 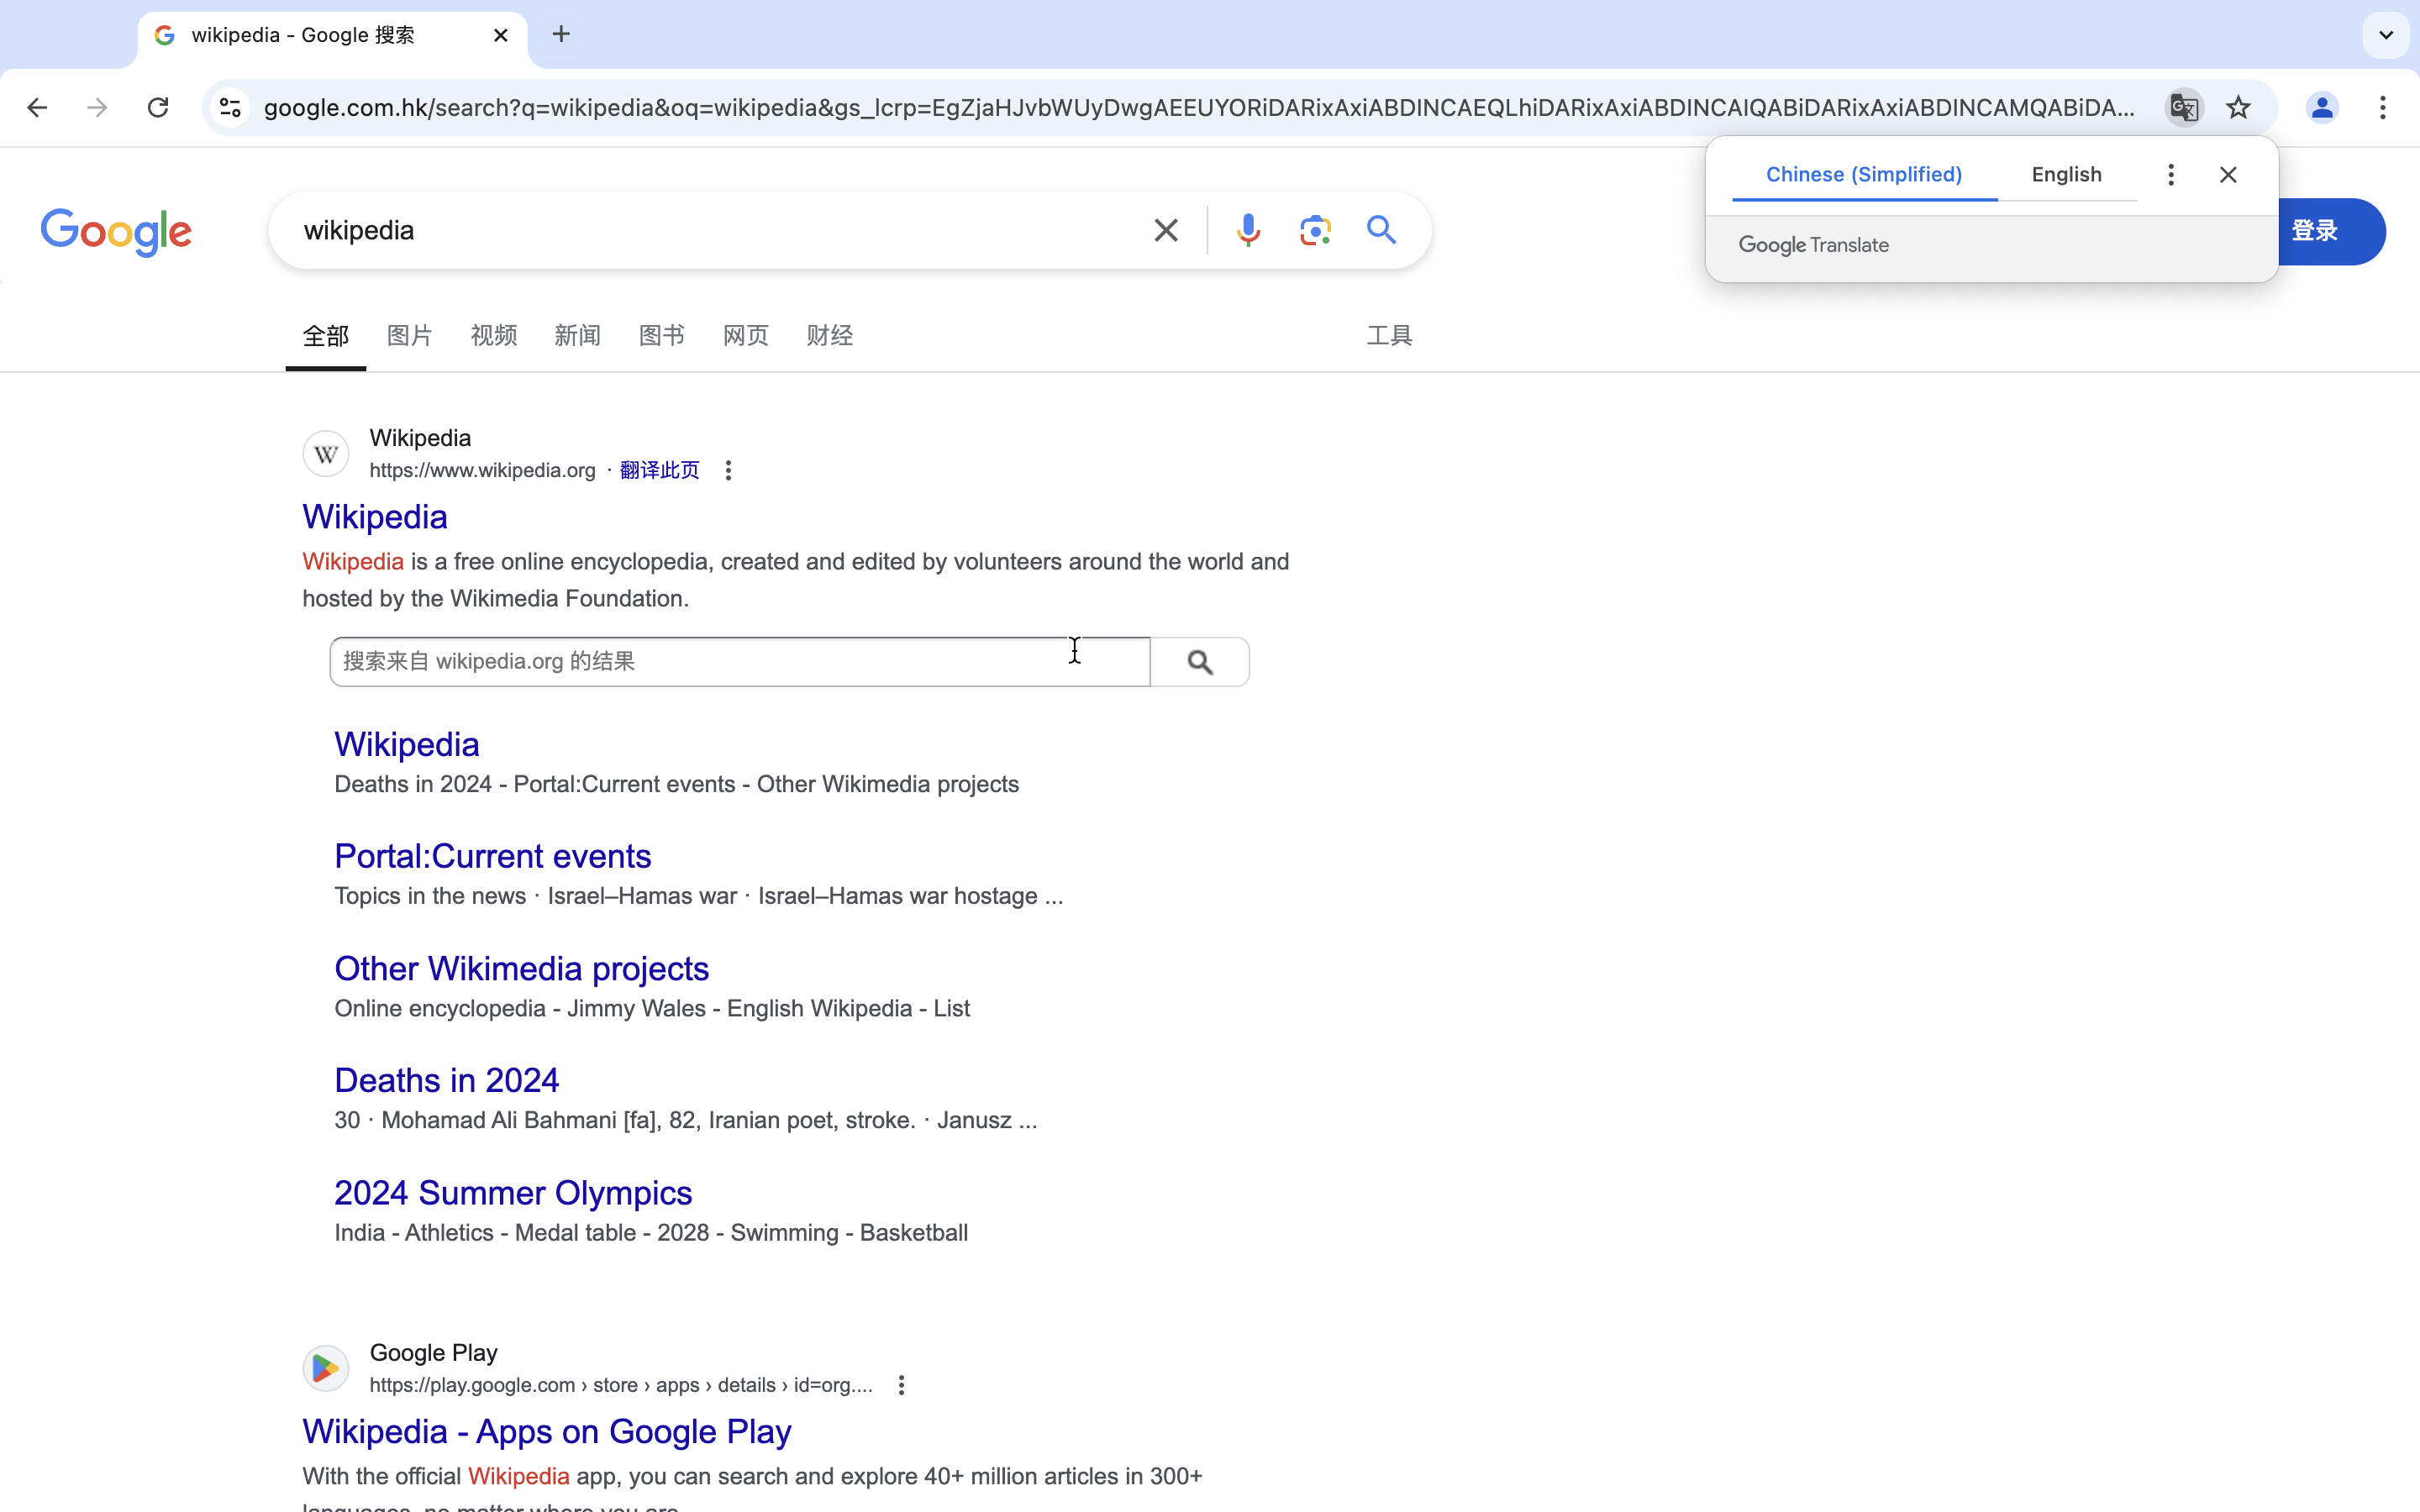 I want to click on 登录, so click(x=2316, y=230).